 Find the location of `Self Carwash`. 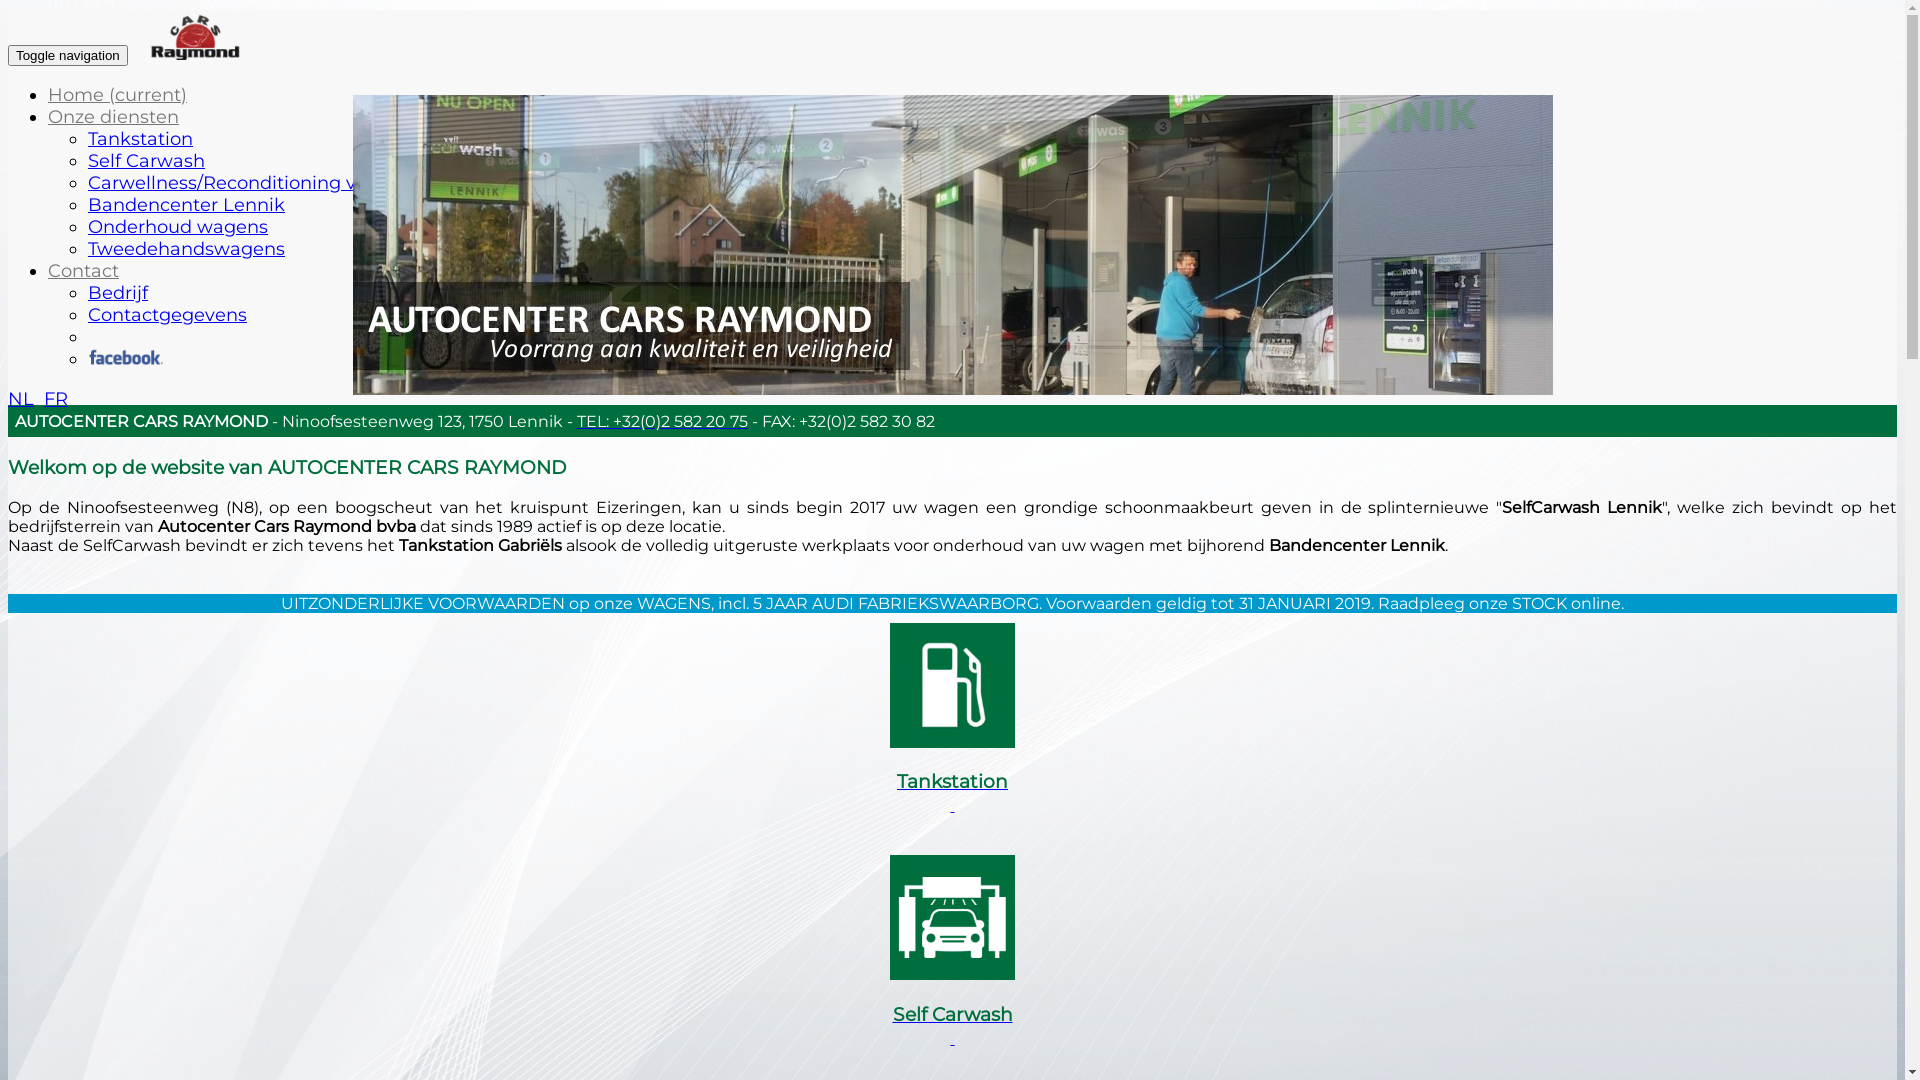

Self Carwash is located at coordinates (146, 161).